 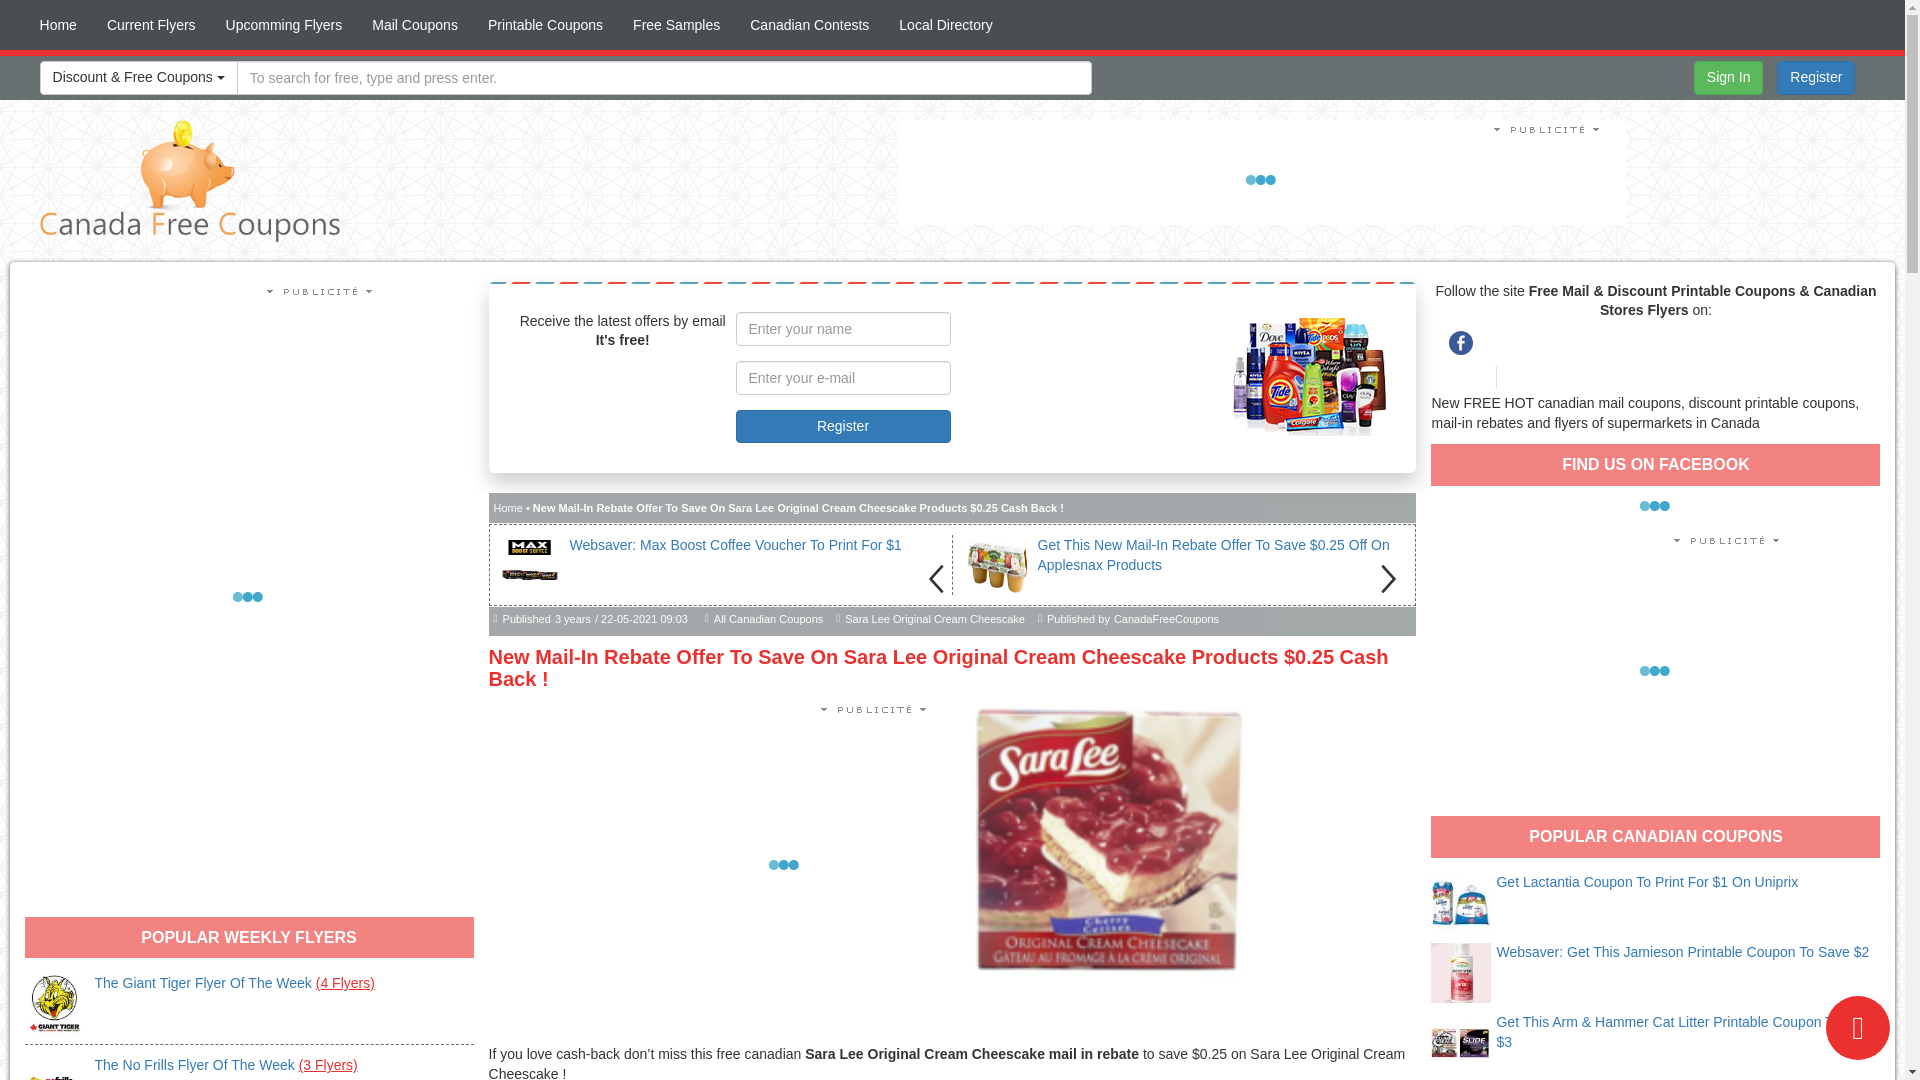 What do you see at coordinates (768, 620) in the screenshot?
I see `All Canadian Coupons` at bounding box center [768, 620].